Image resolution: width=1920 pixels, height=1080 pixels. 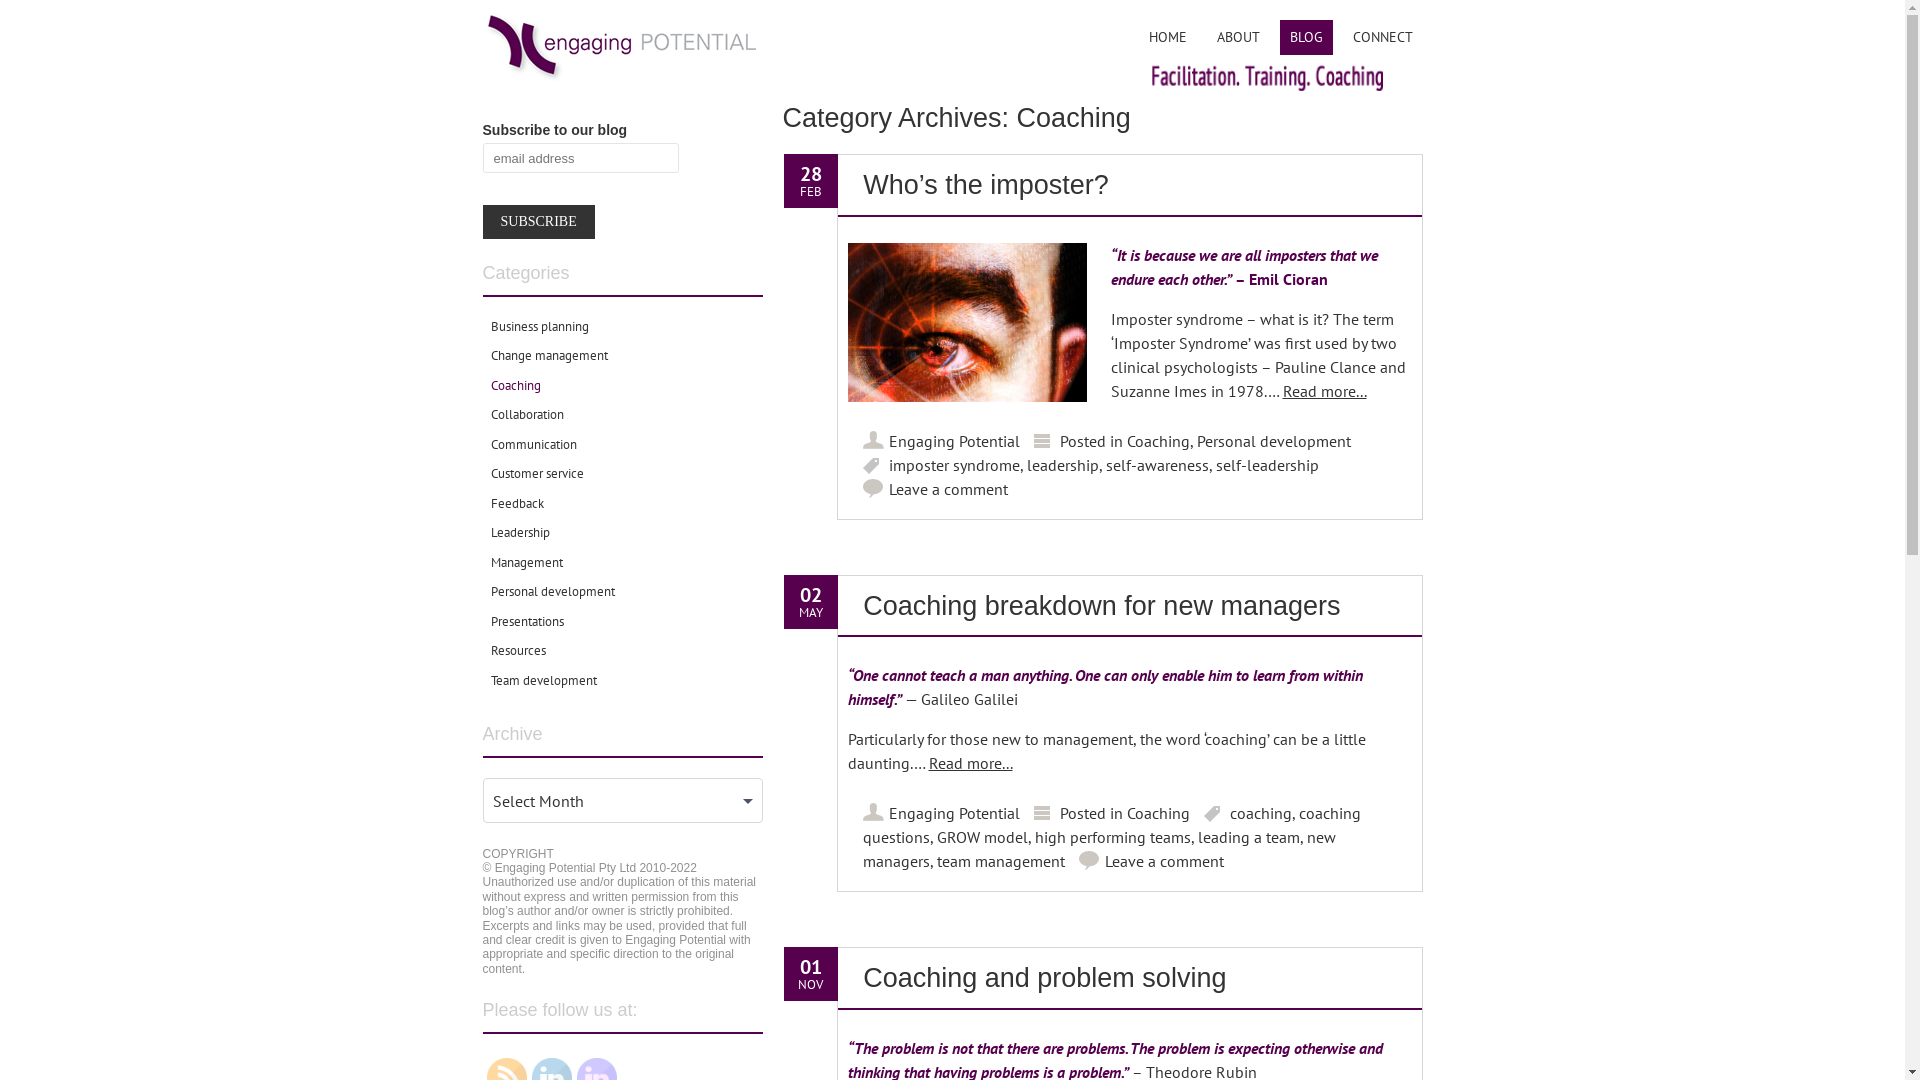 What do you see at coordinates (516, 504) in the screenshot?
I see `Feedback` at bounding box center [516, 504].